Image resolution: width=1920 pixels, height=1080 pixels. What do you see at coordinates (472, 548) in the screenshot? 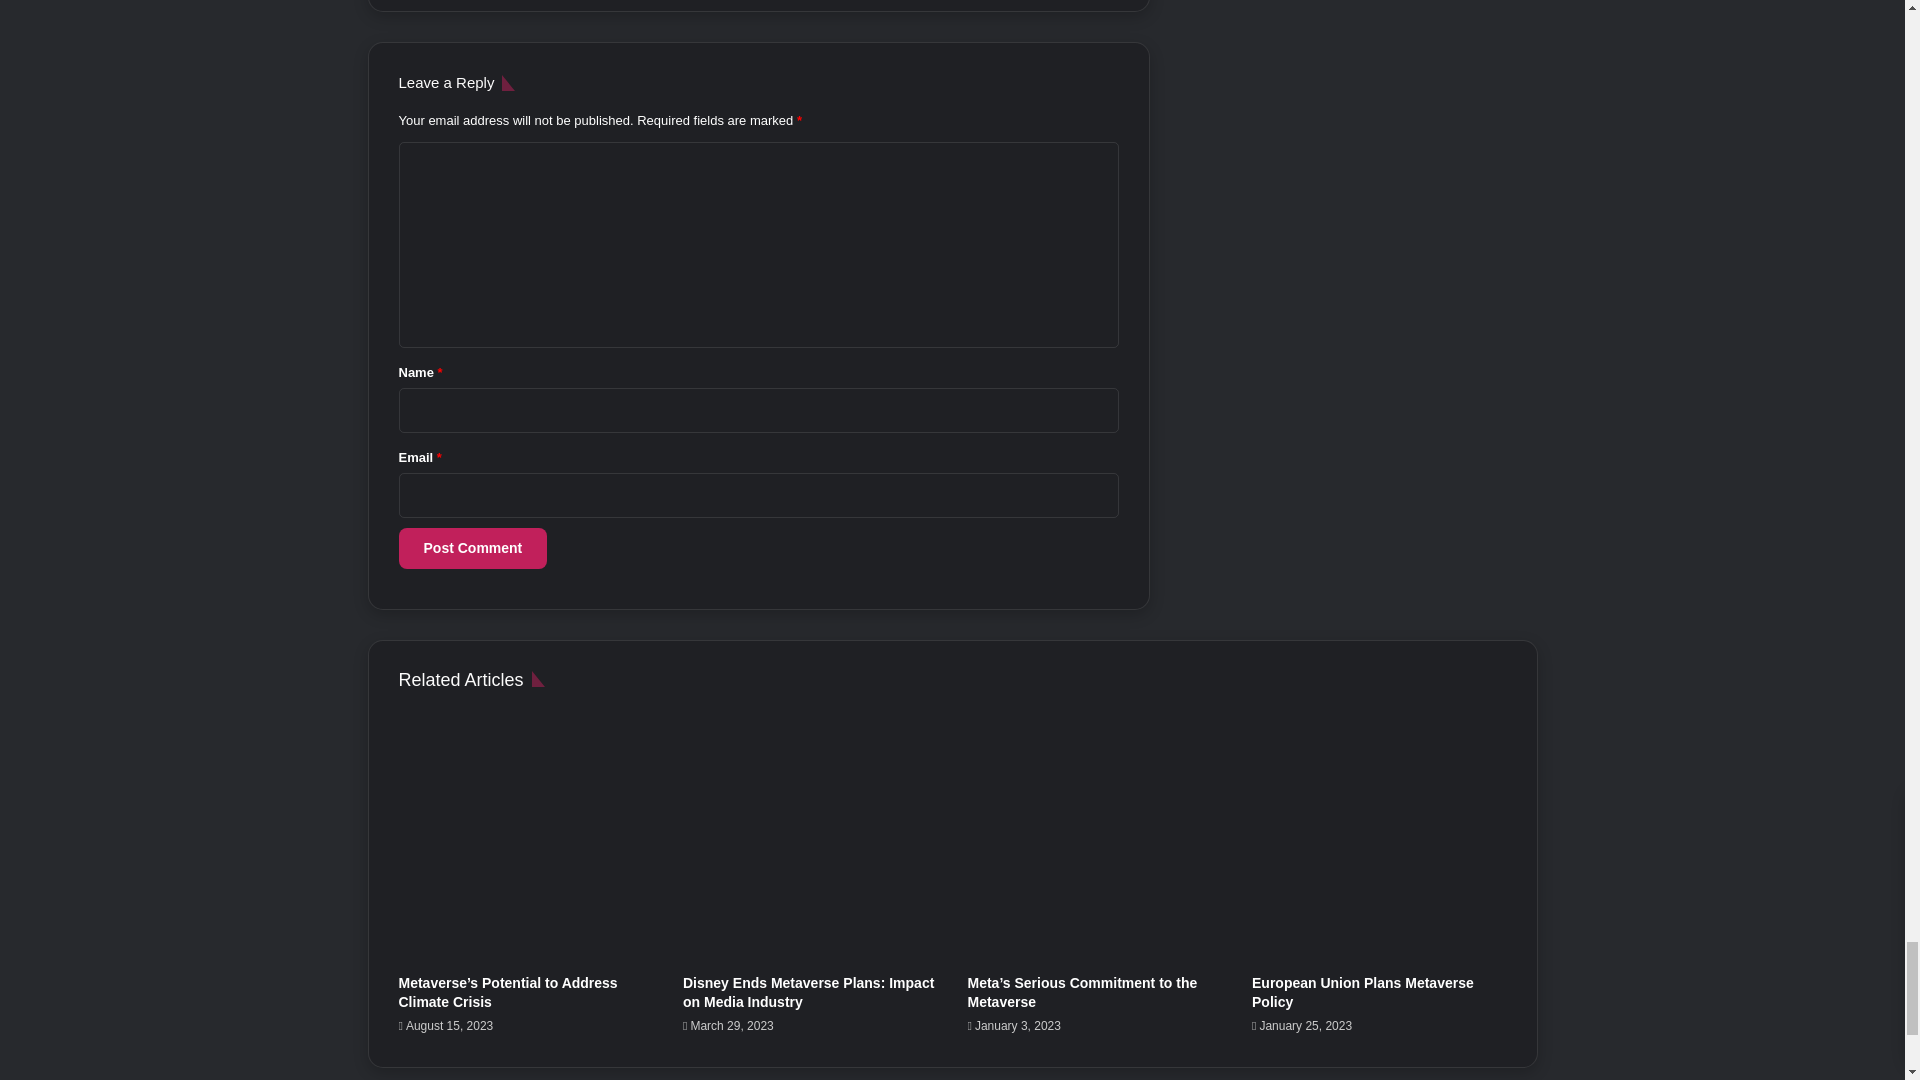
I see `Post Comment` at bounding box center [472, 548].